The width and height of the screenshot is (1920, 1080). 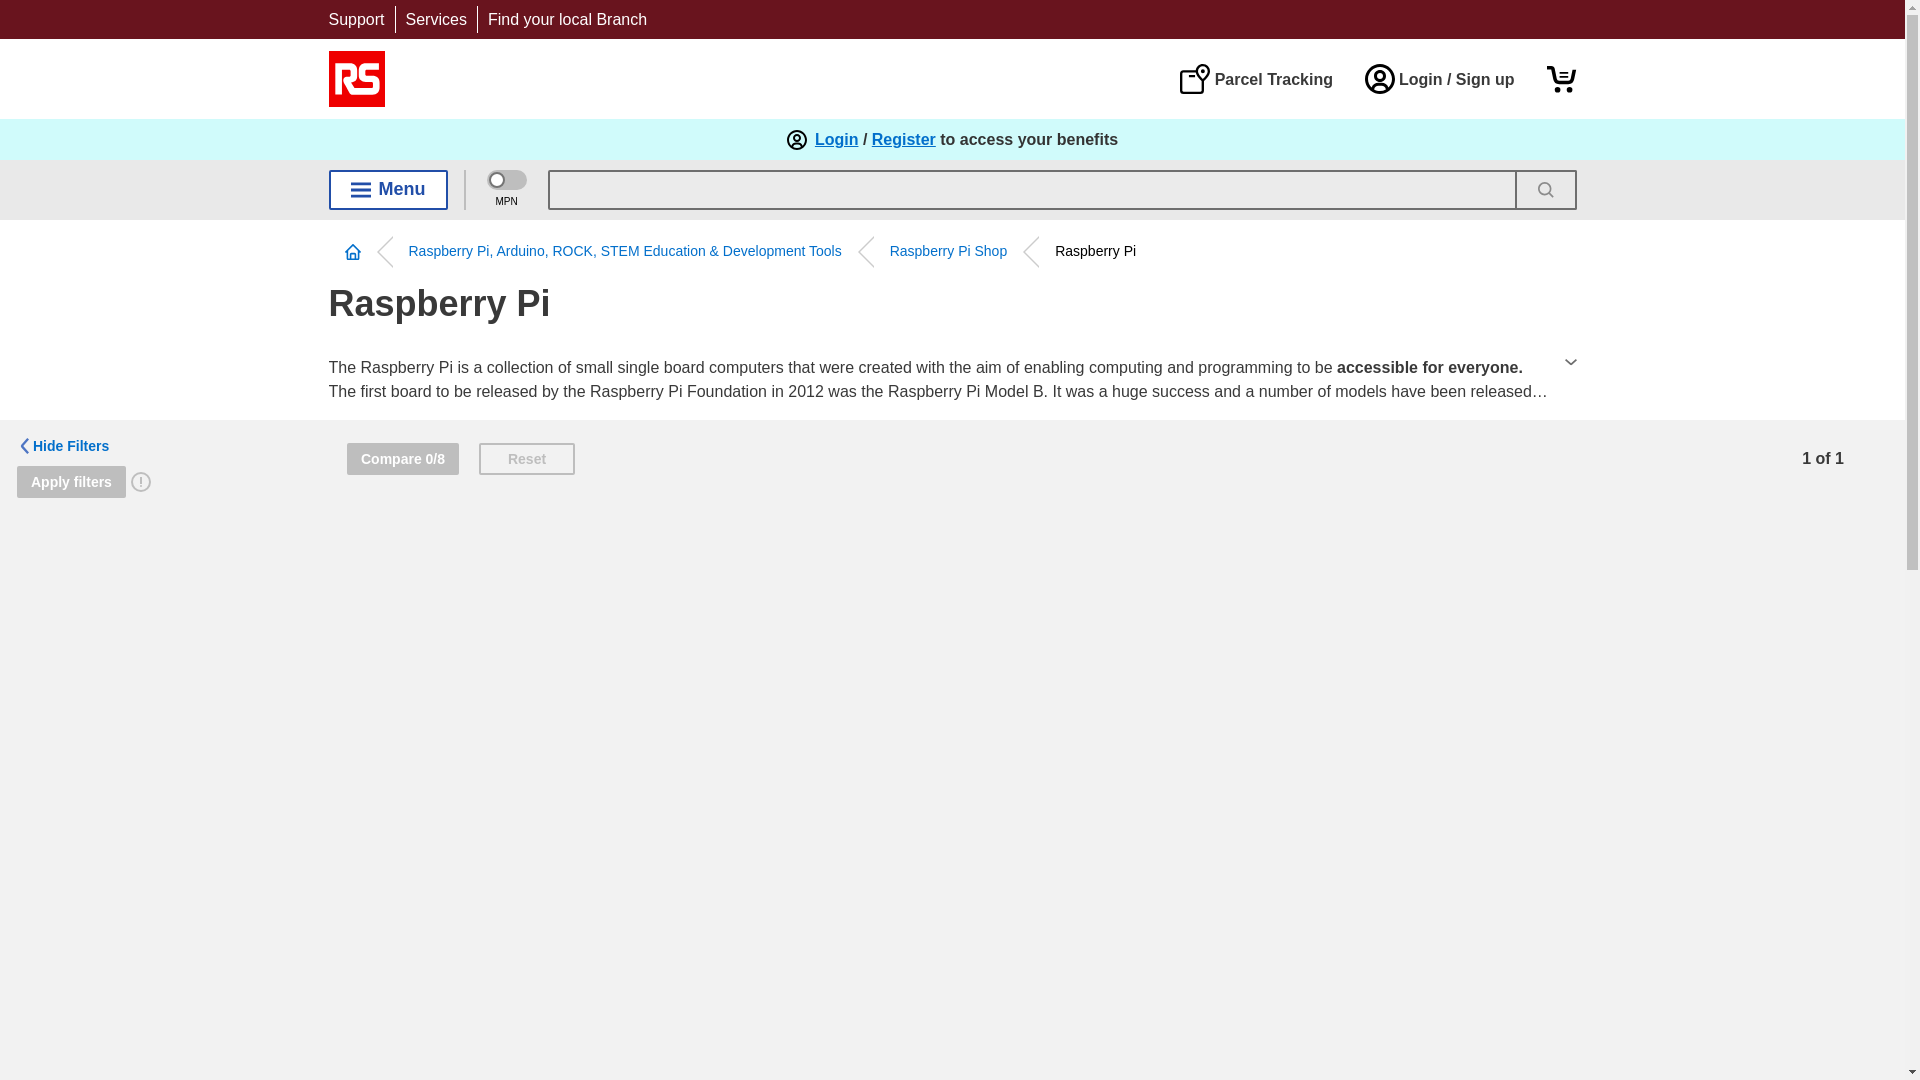 I want to click on Services, so click(x=436, y=19).